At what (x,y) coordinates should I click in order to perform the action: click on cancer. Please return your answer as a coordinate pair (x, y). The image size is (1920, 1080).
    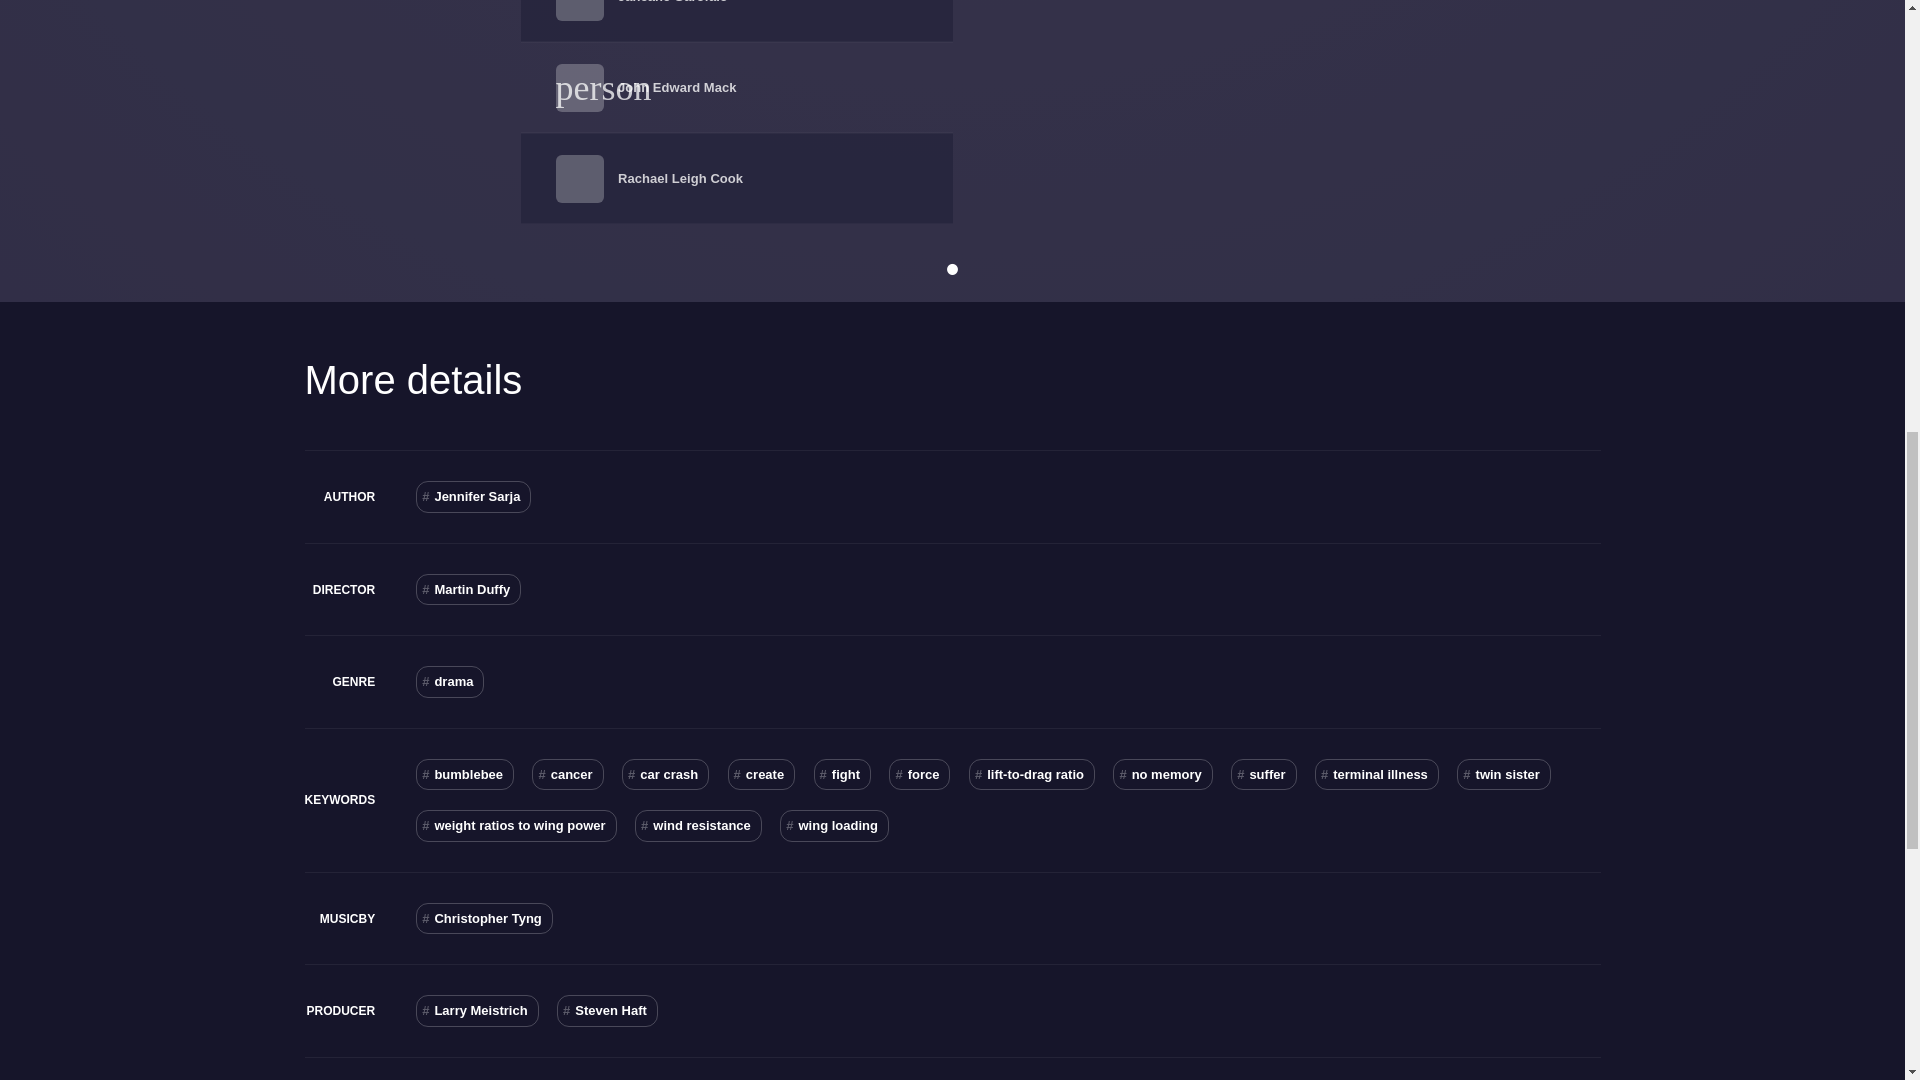
    Looking at the image, I should click on (566, 774).